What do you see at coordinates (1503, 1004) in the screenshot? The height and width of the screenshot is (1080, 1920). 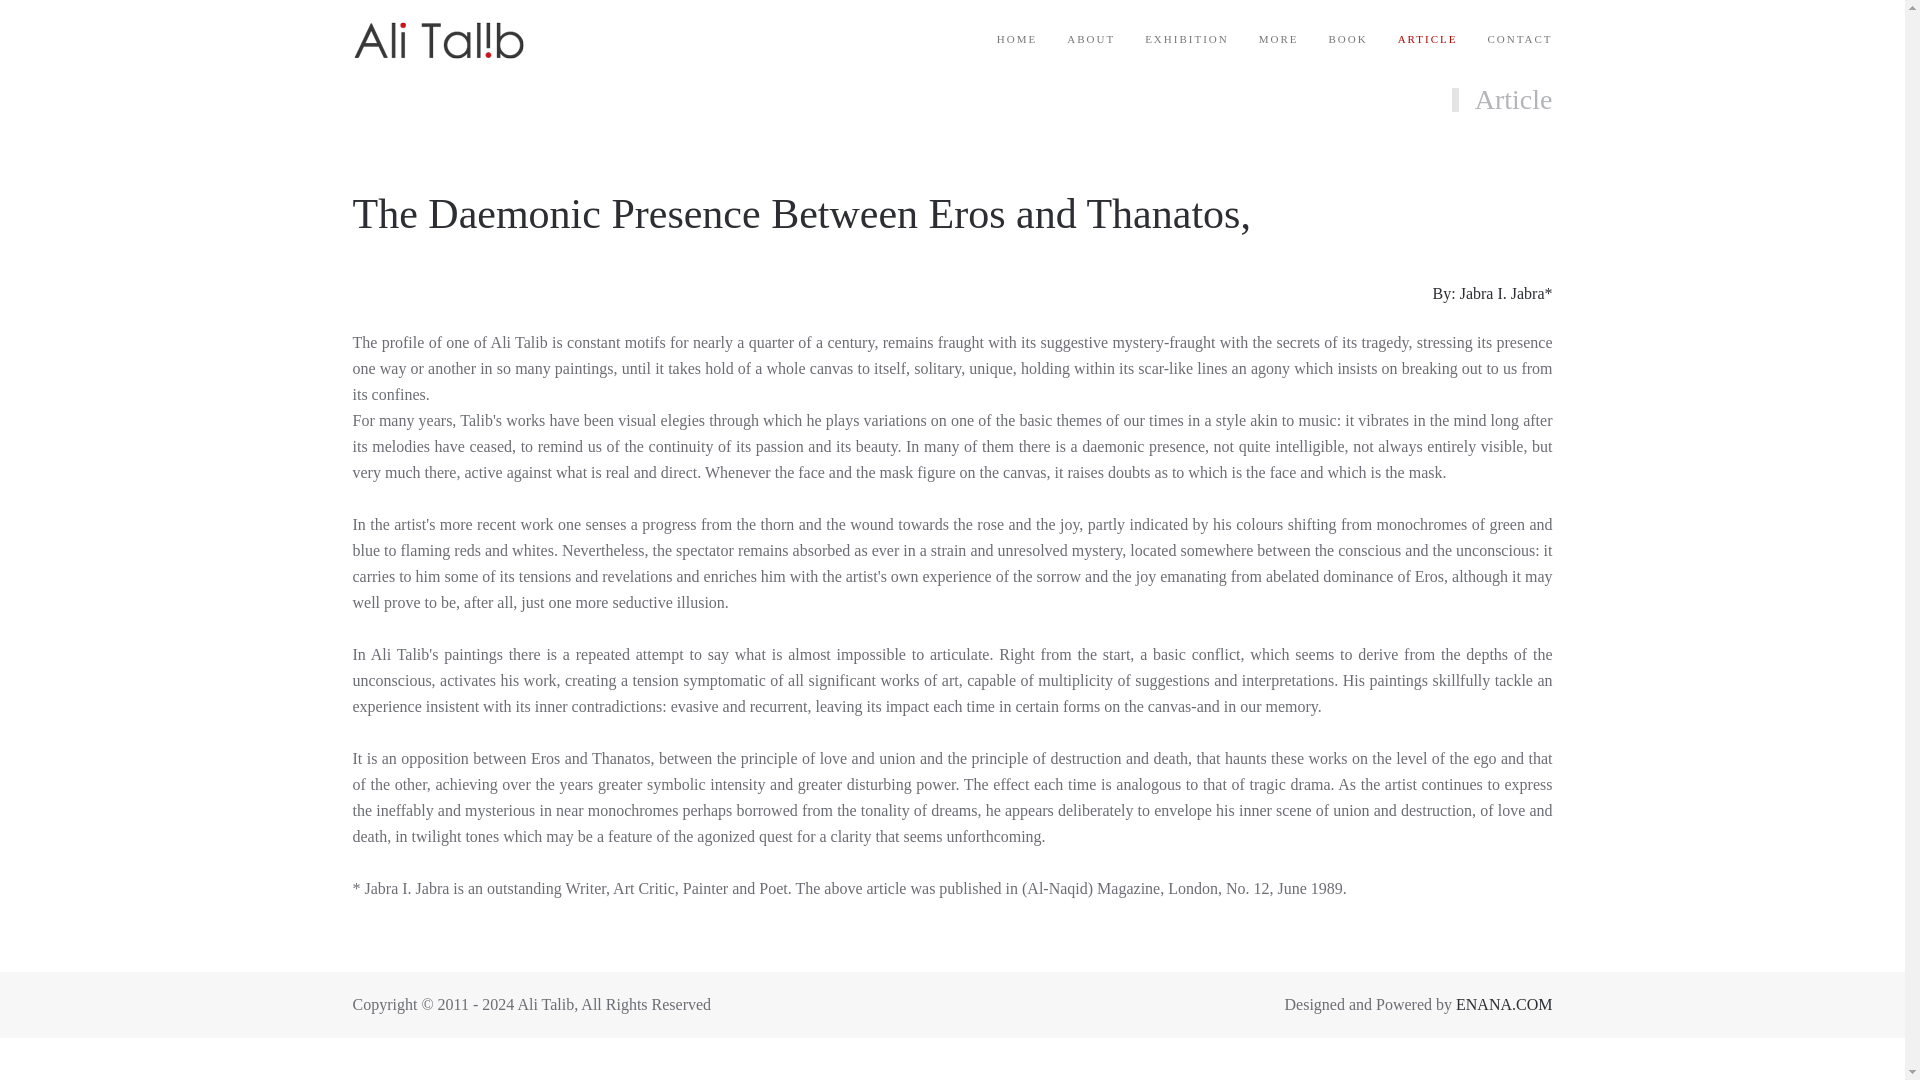 I see `ENANA.COM` at bounding box center [1503, 1004].